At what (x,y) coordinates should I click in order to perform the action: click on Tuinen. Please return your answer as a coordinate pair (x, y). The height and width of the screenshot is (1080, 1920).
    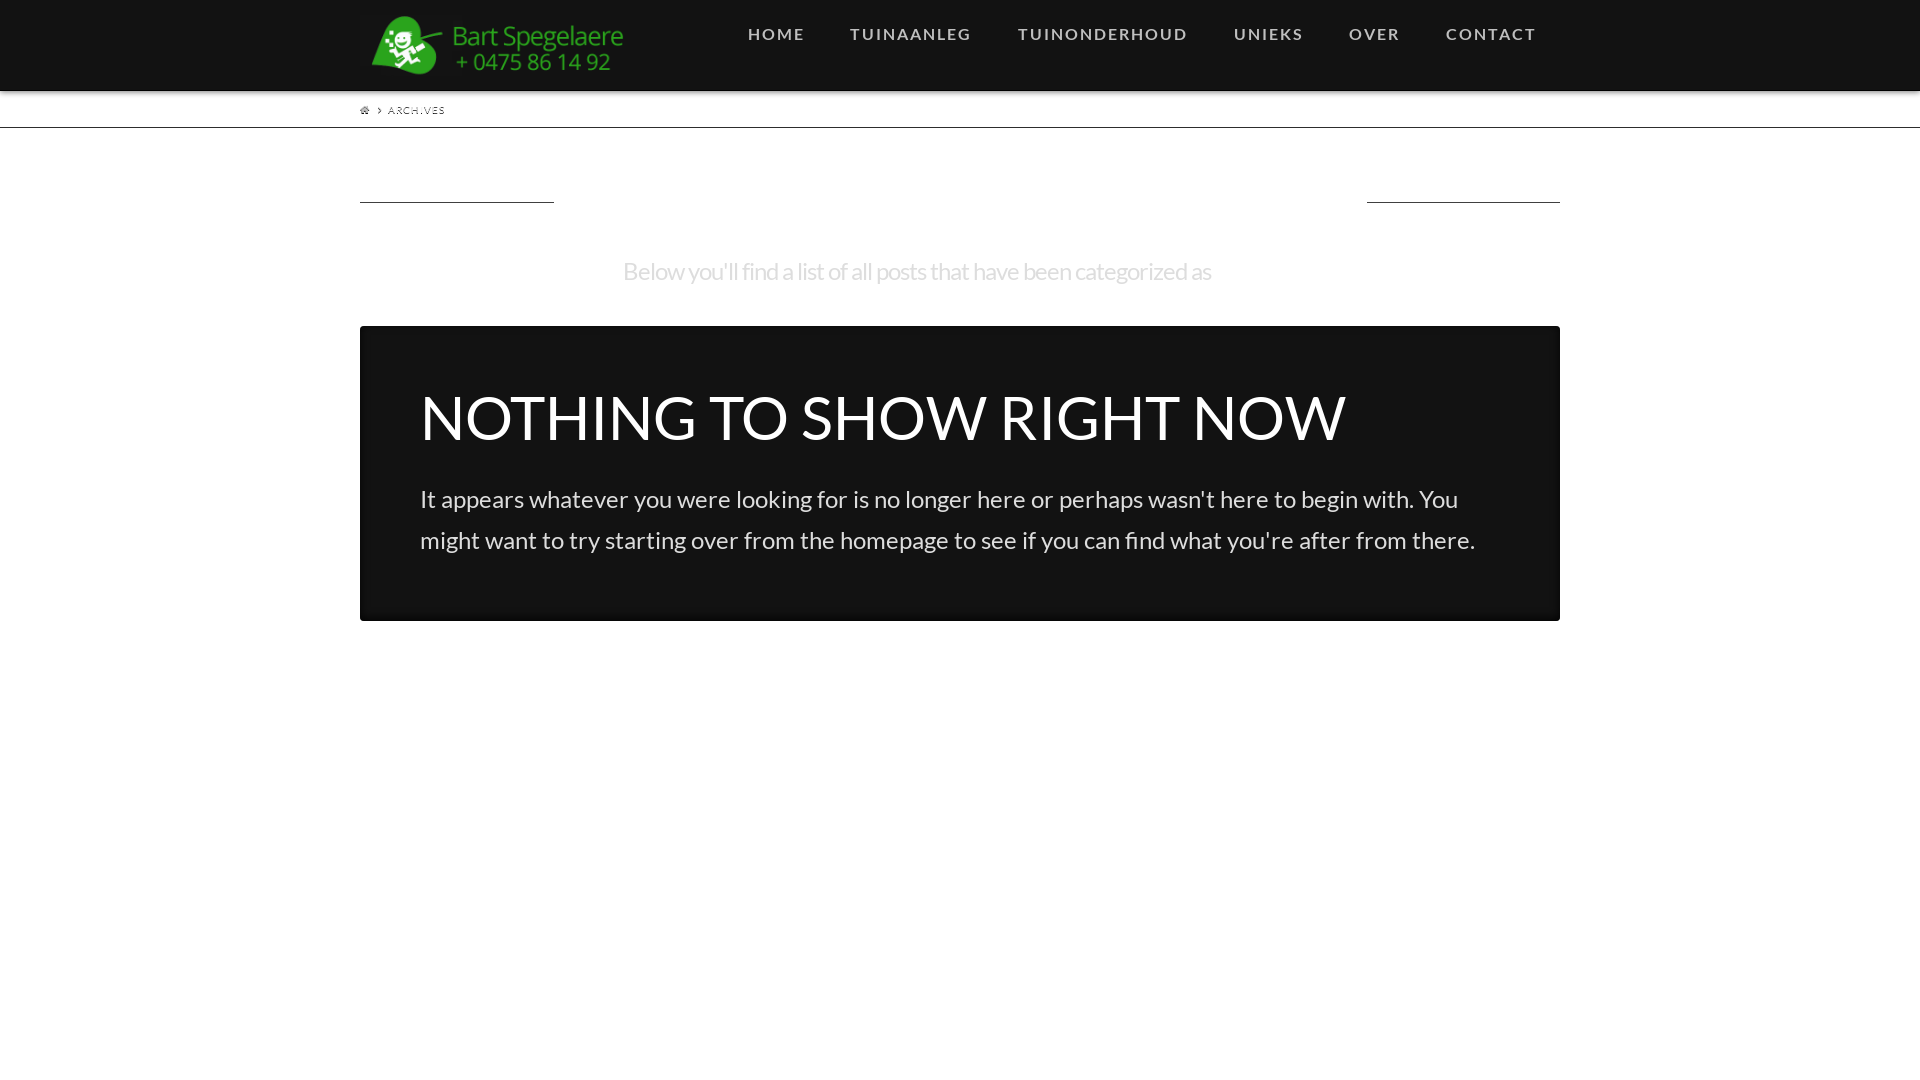
    Looking at the image, I should click on (498, 47).